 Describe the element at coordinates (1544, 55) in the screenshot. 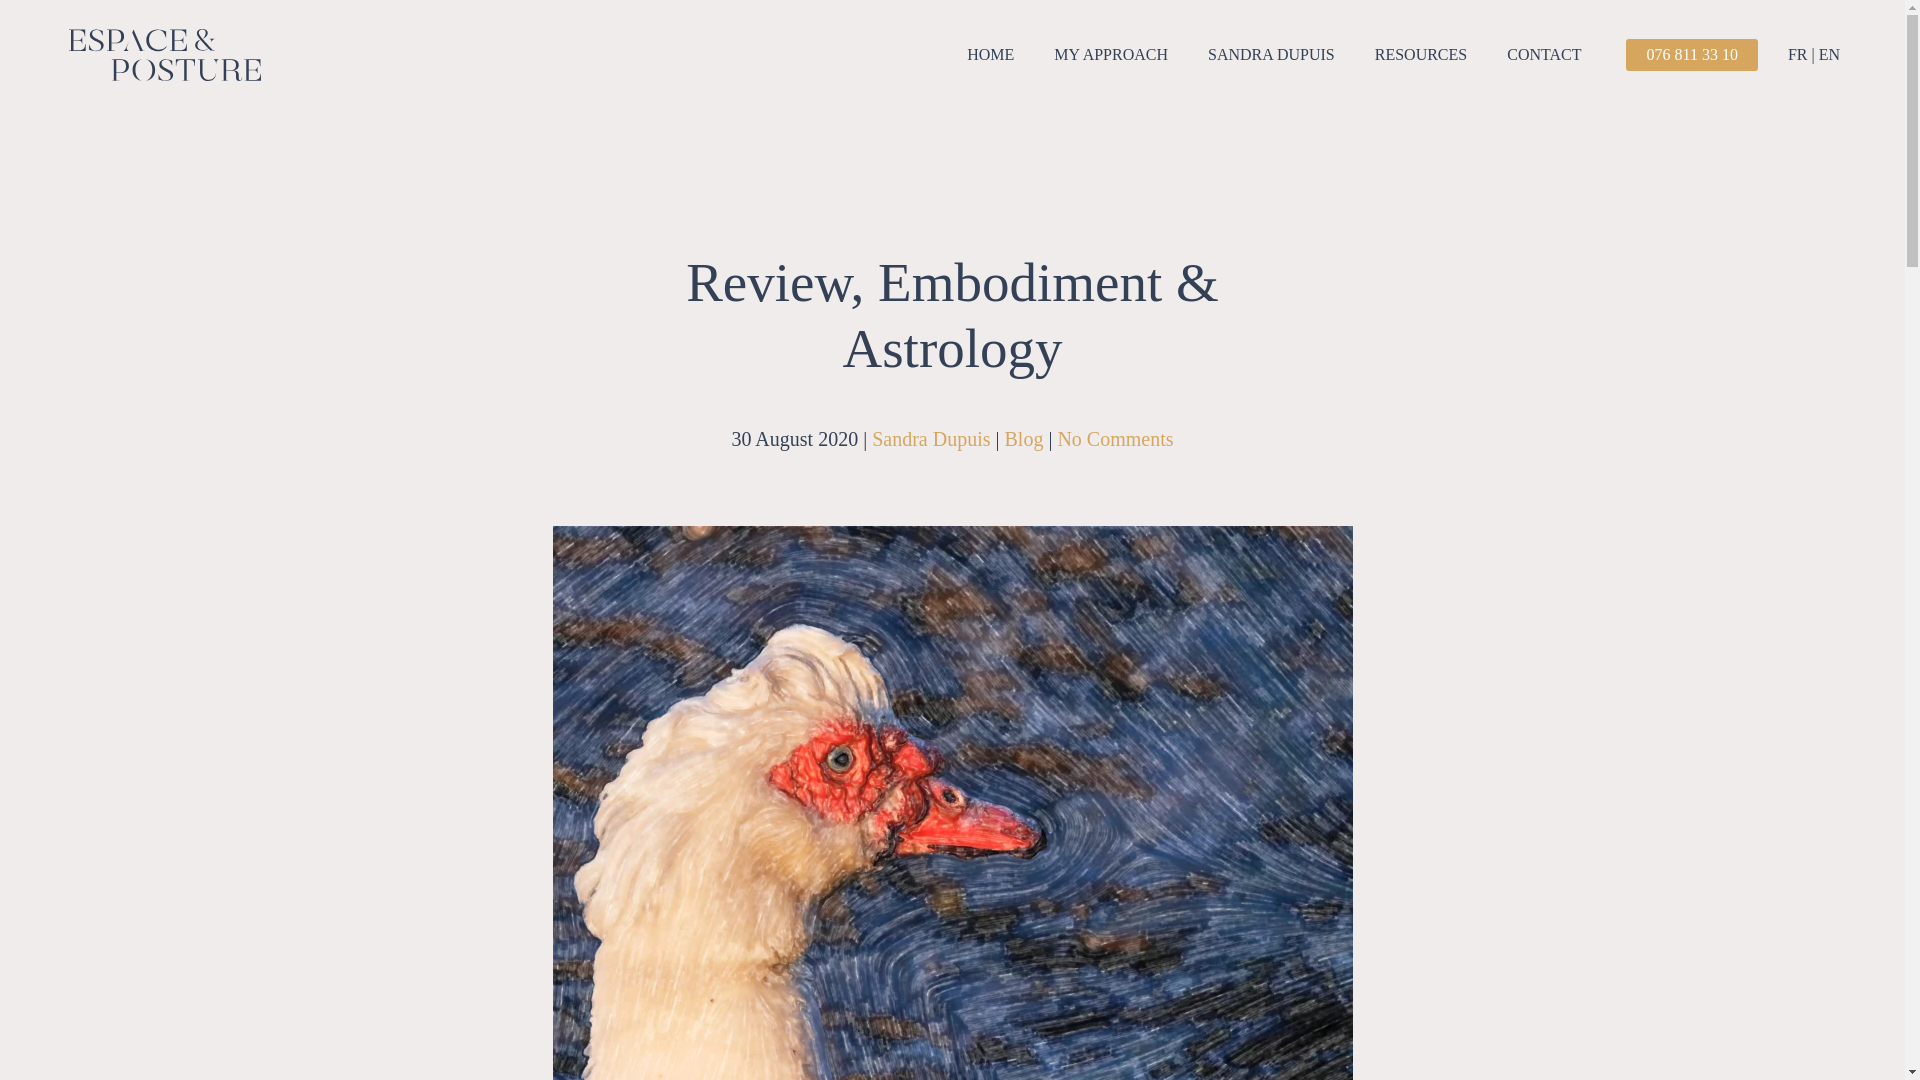

I see `CONTACT` at that location.